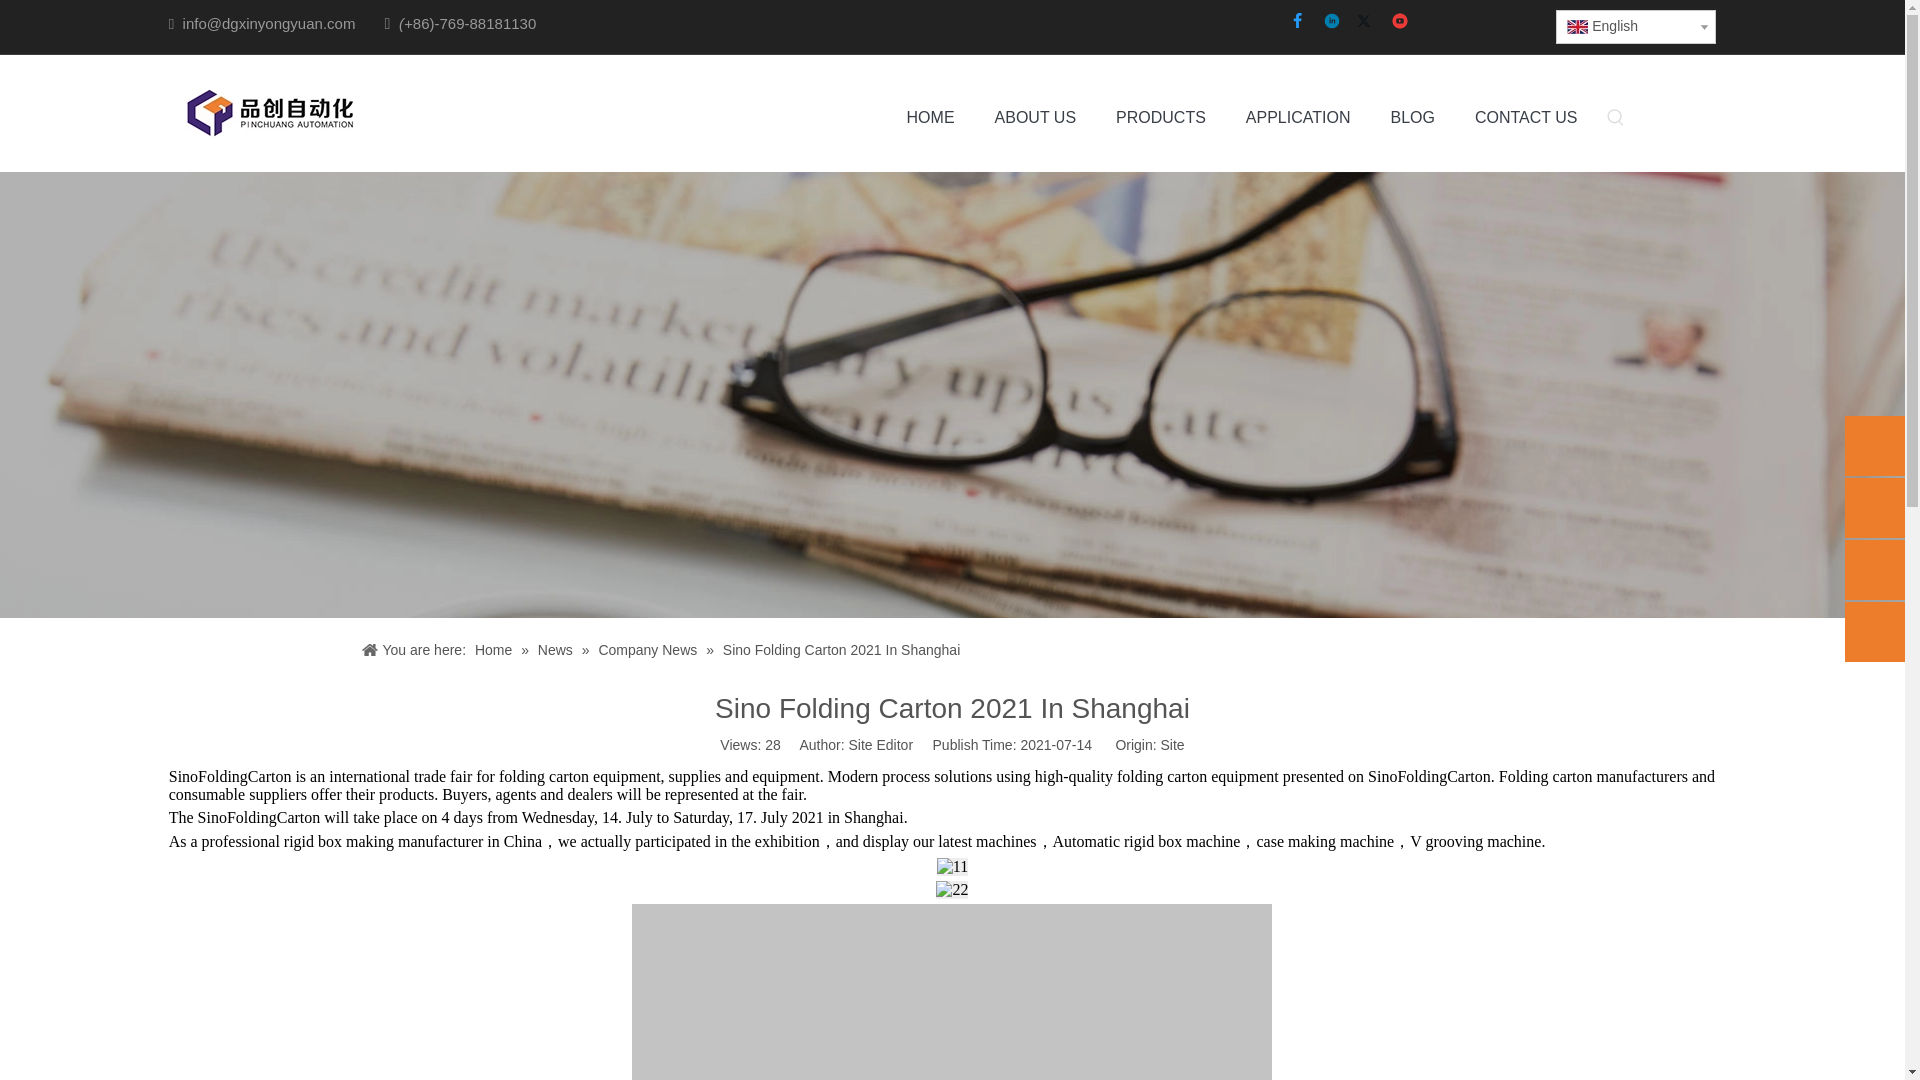 This screenshot has height=1080, width=1920. I want to click on APPLICATION, so click(1298, 118).